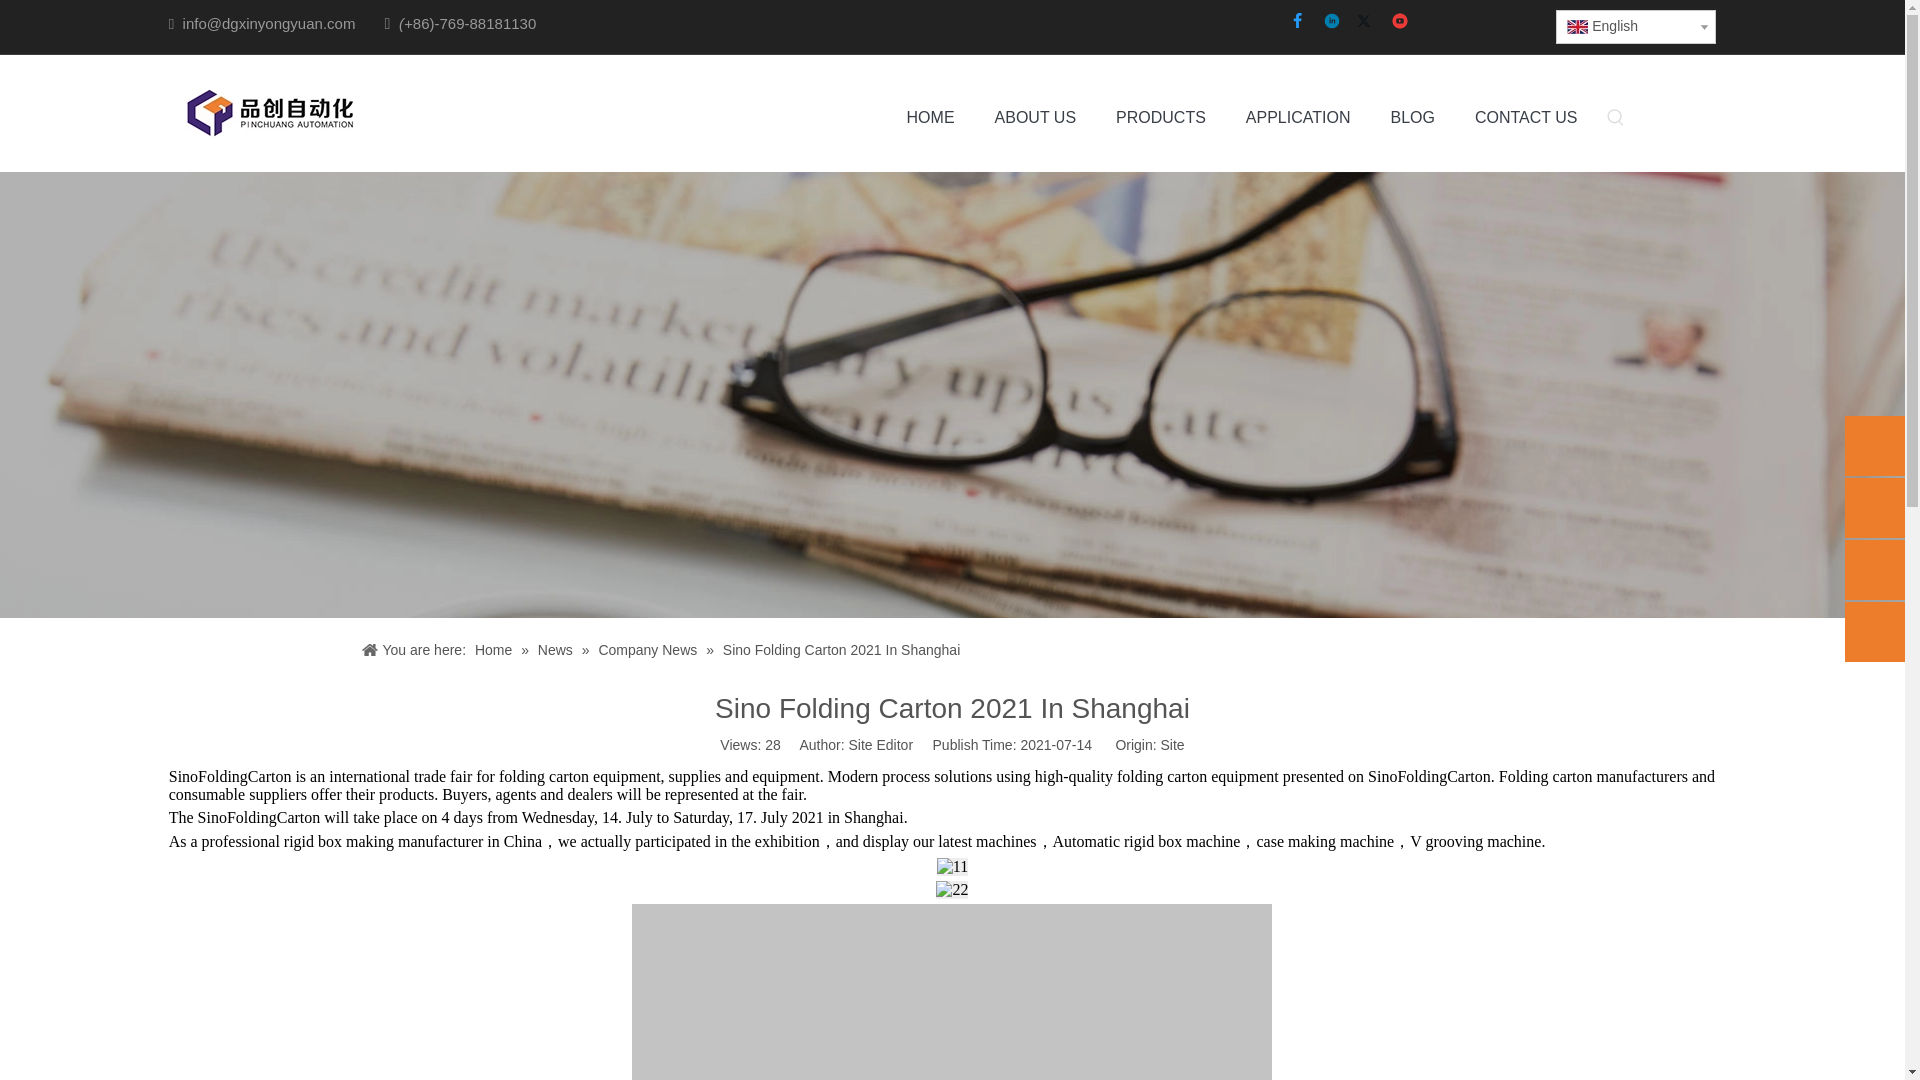 This screenshot has height=1080, width=1920. I want to click on APPLICATION, so click(1298, 118).